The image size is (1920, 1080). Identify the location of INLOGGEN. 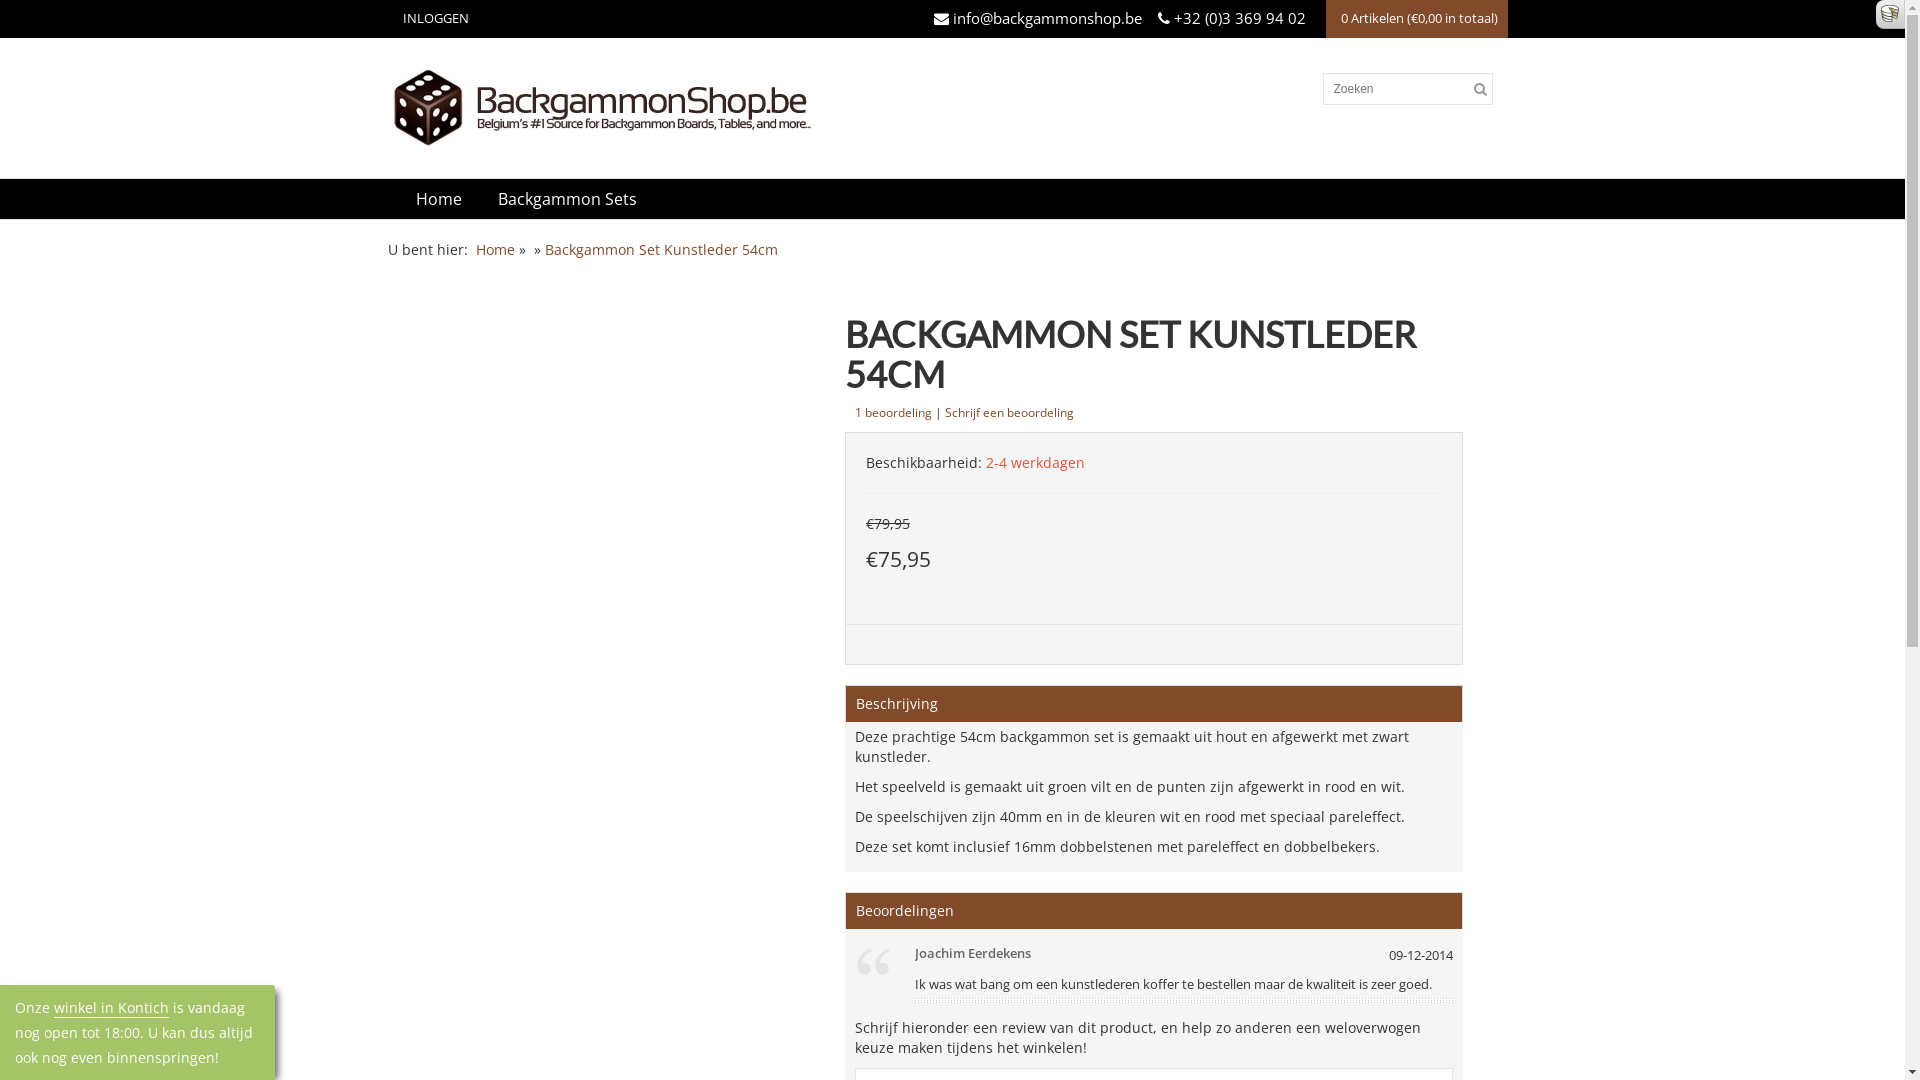
(432, 19).